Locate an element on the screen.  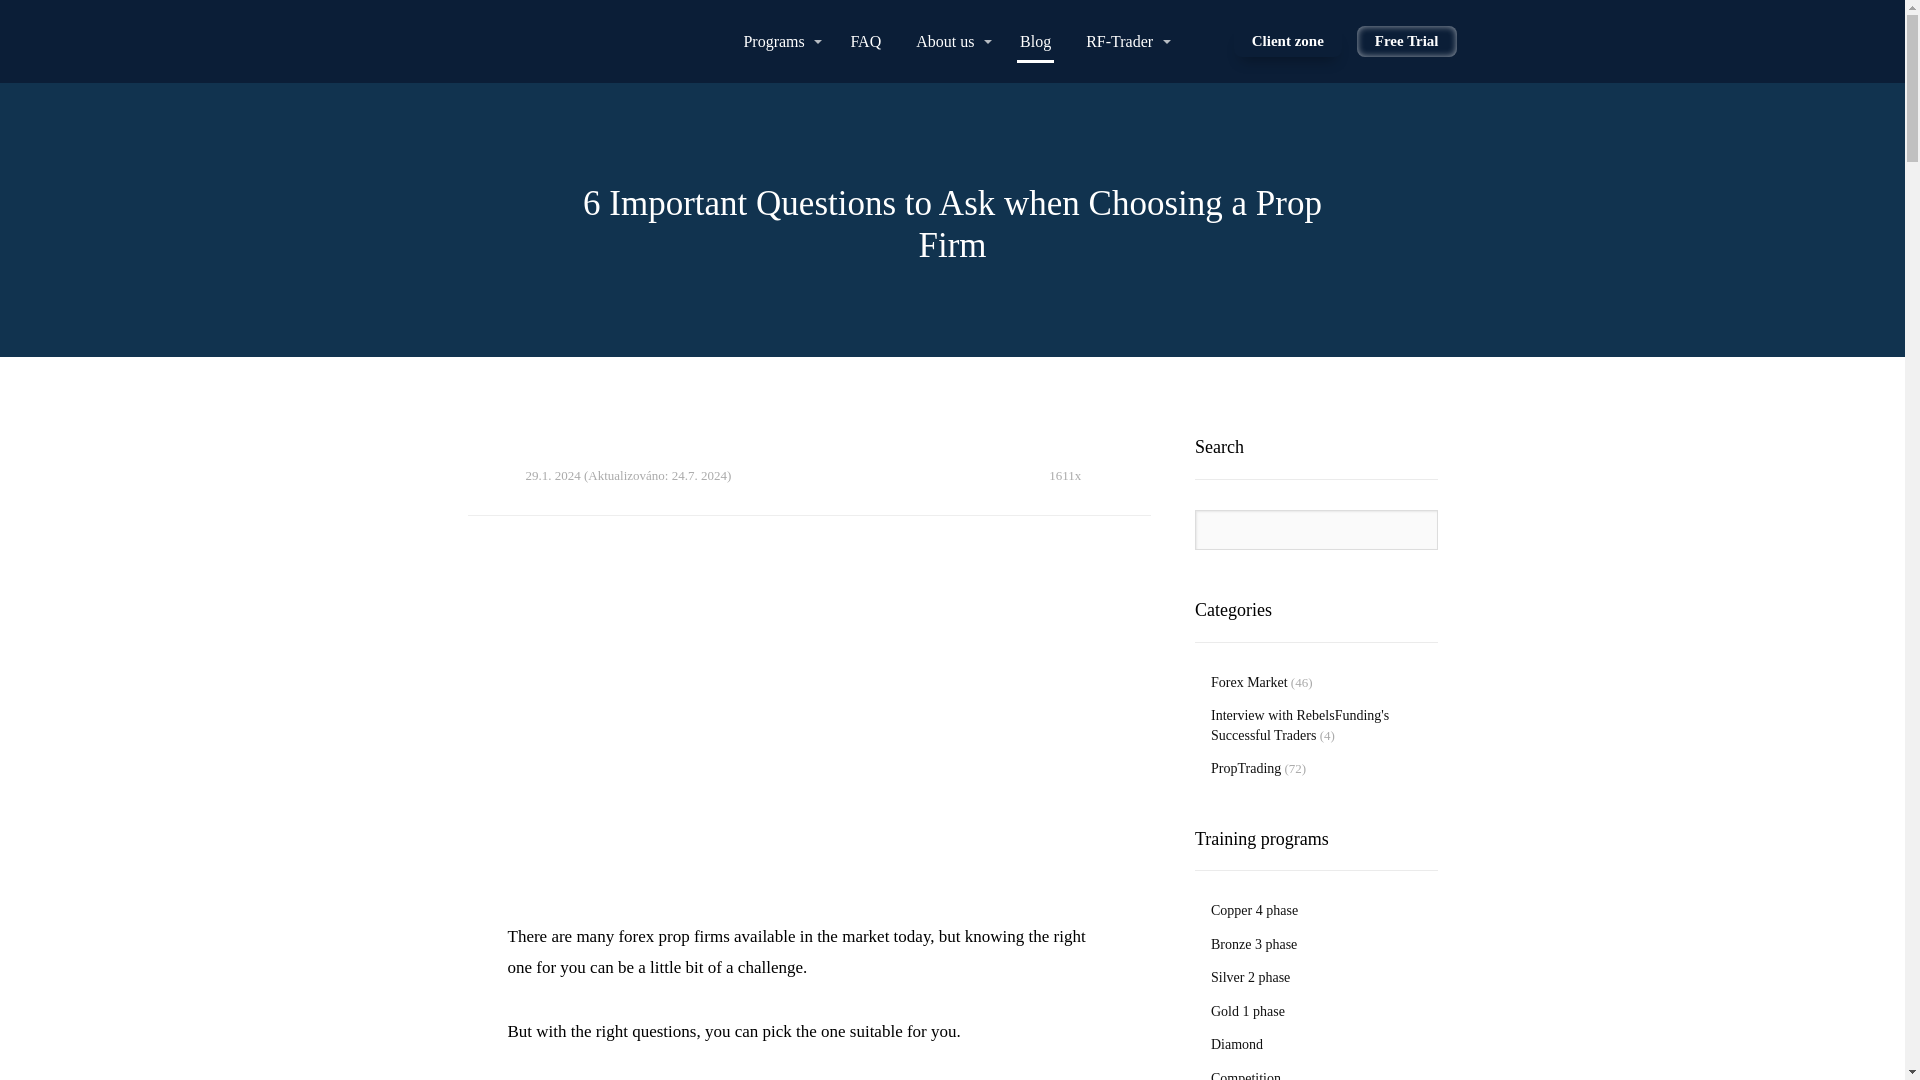
Interview with RebelsFunding's Successful Traders is located at coordinates (1300, 726).